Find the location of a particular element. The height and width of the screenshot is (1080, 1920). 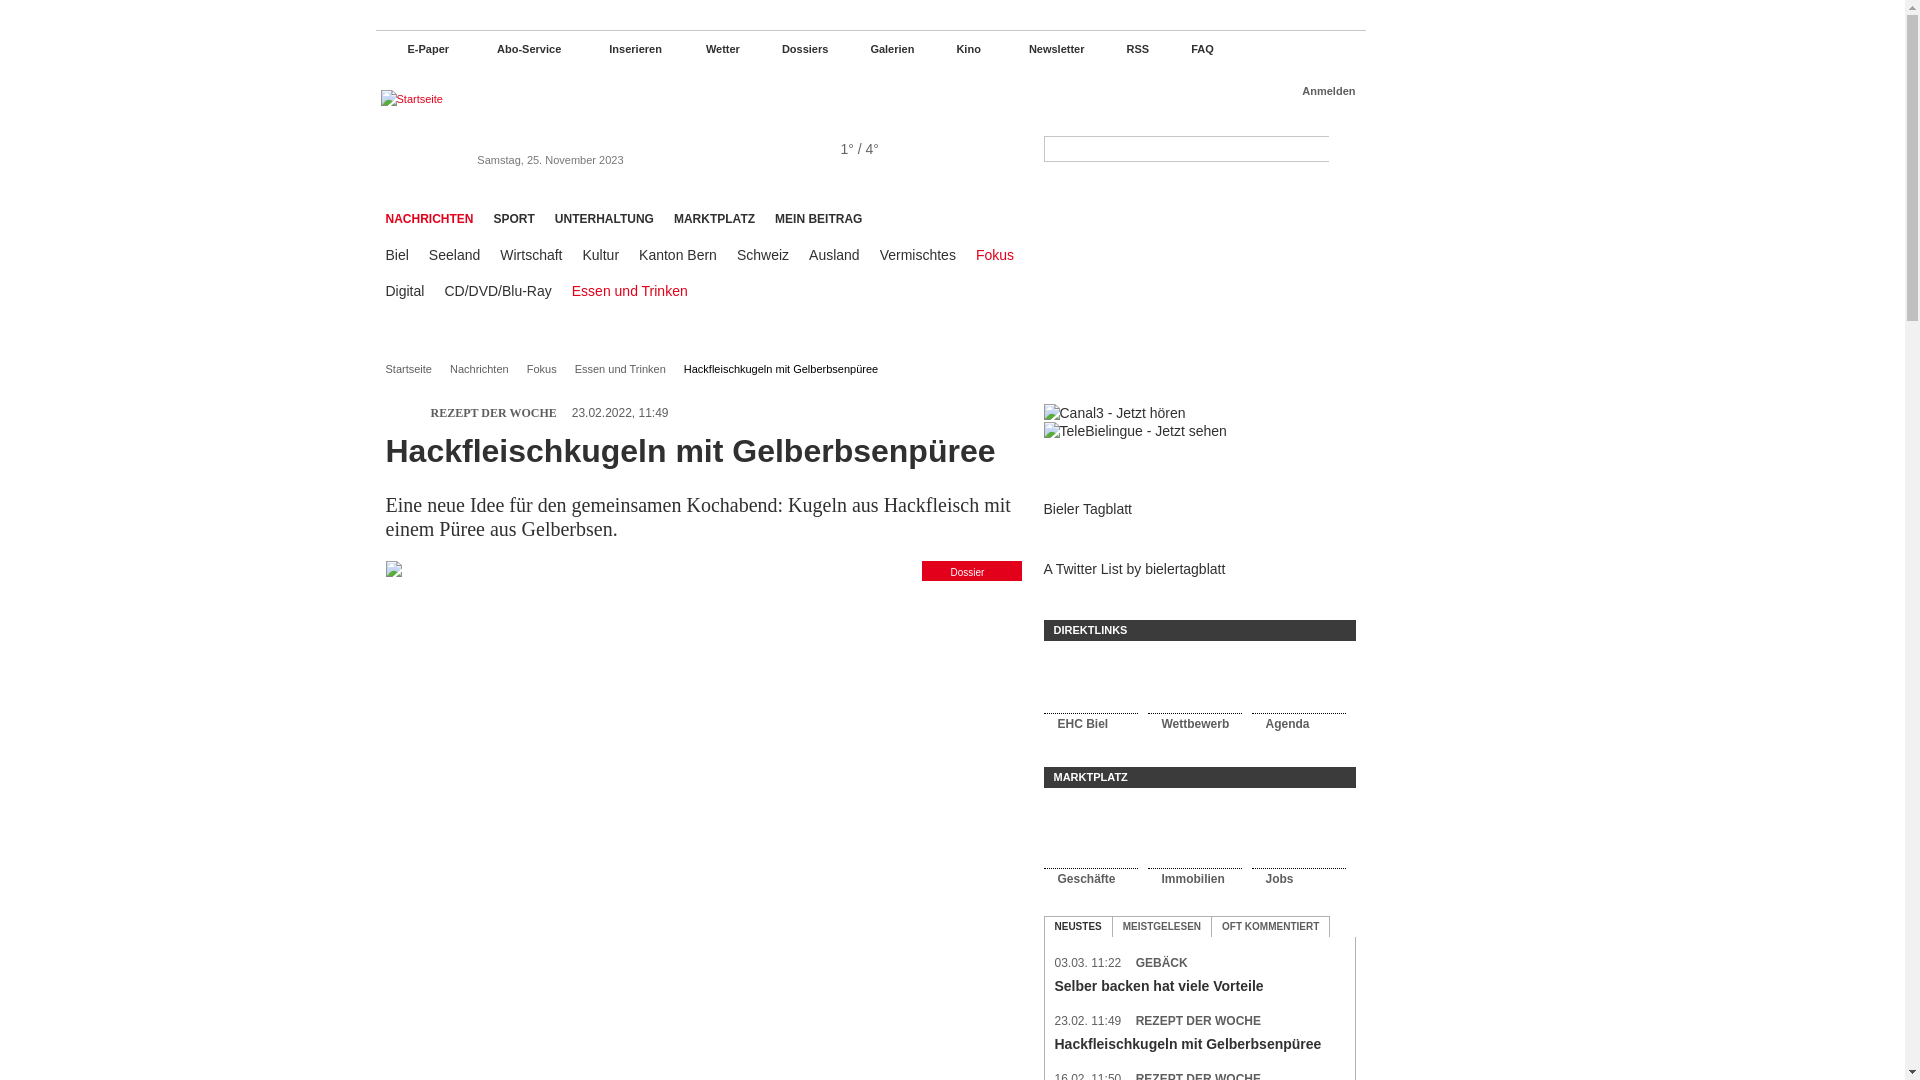

Startseite is located at coordinates (541, 100).